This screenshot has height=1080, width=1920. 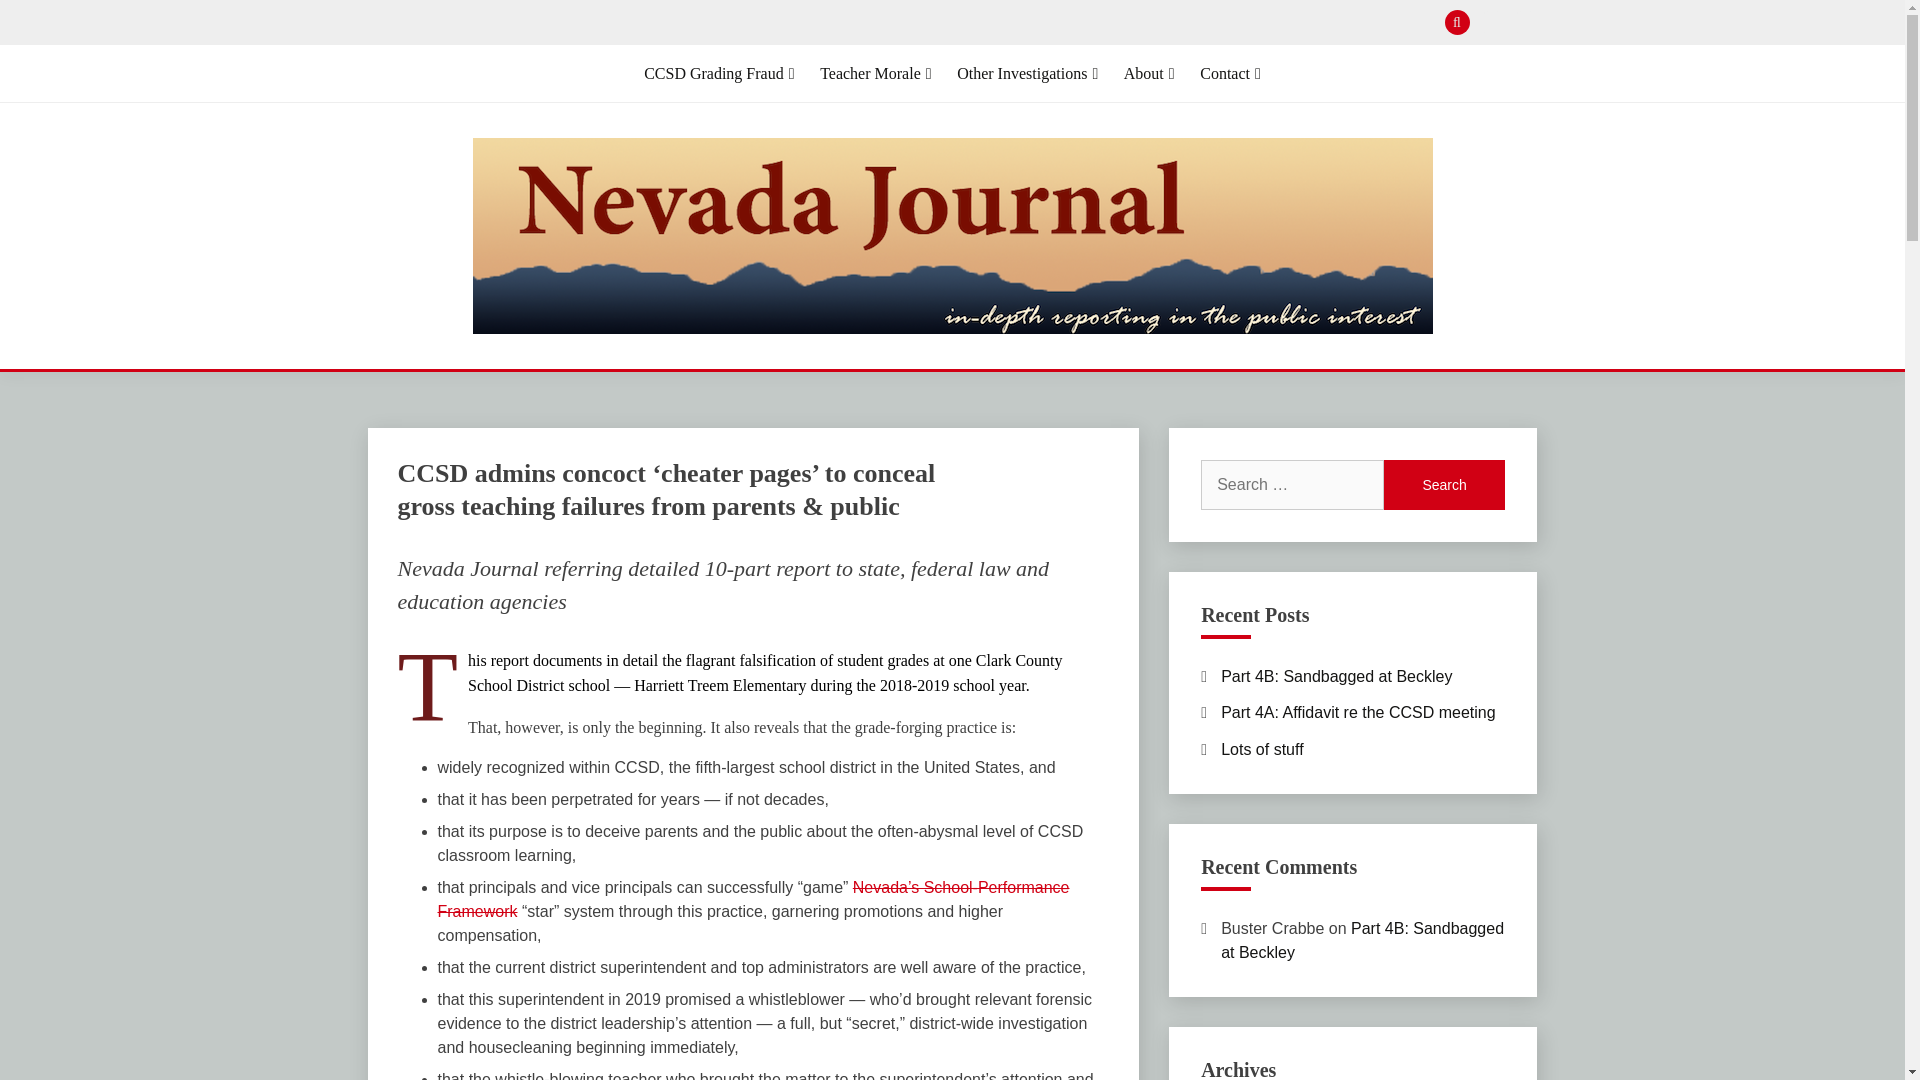 What do you see at coordinates (1444, 484) in the screenshot?
I see `Search` at bounding box center [1444, 484].